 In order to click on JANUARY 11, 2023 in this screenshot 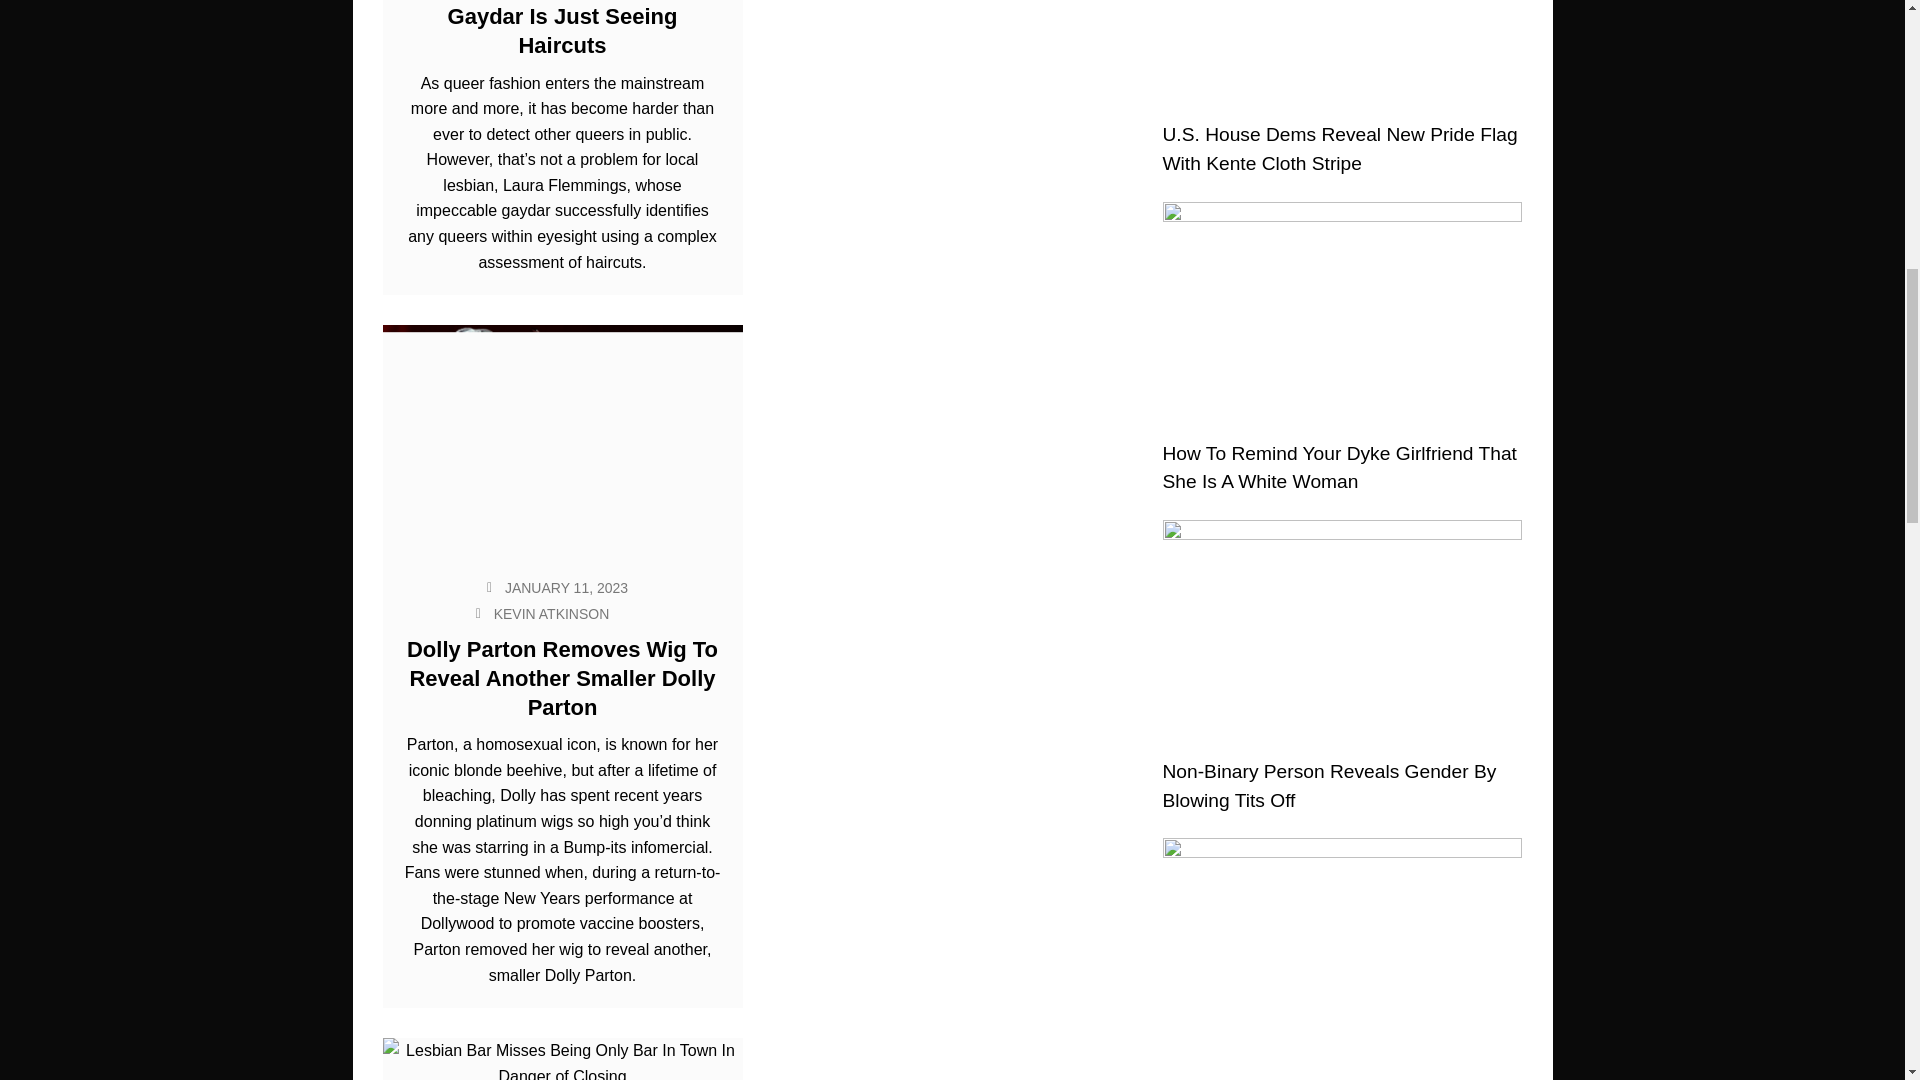, I will do `click(566, 588)`.